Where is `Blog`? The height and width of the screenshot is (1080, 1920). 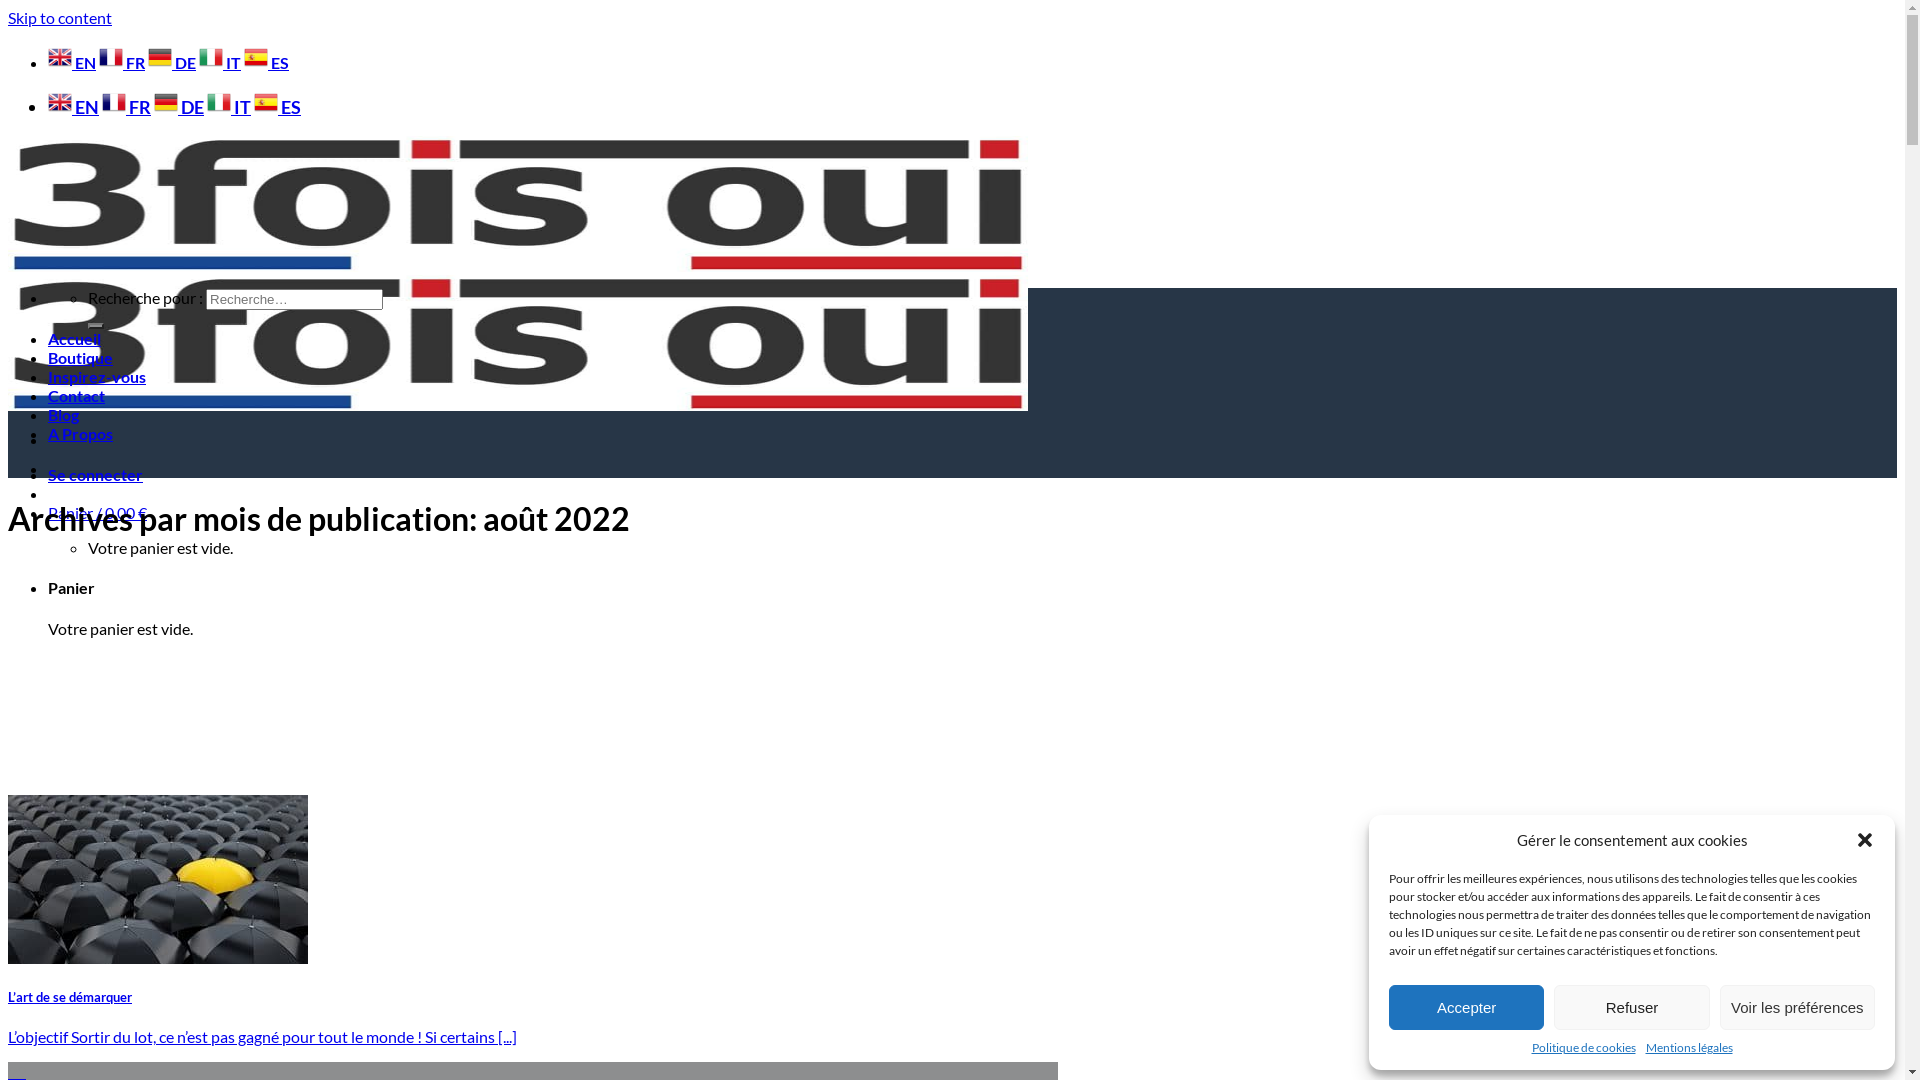 Blog is located at coordinates (64, 414).